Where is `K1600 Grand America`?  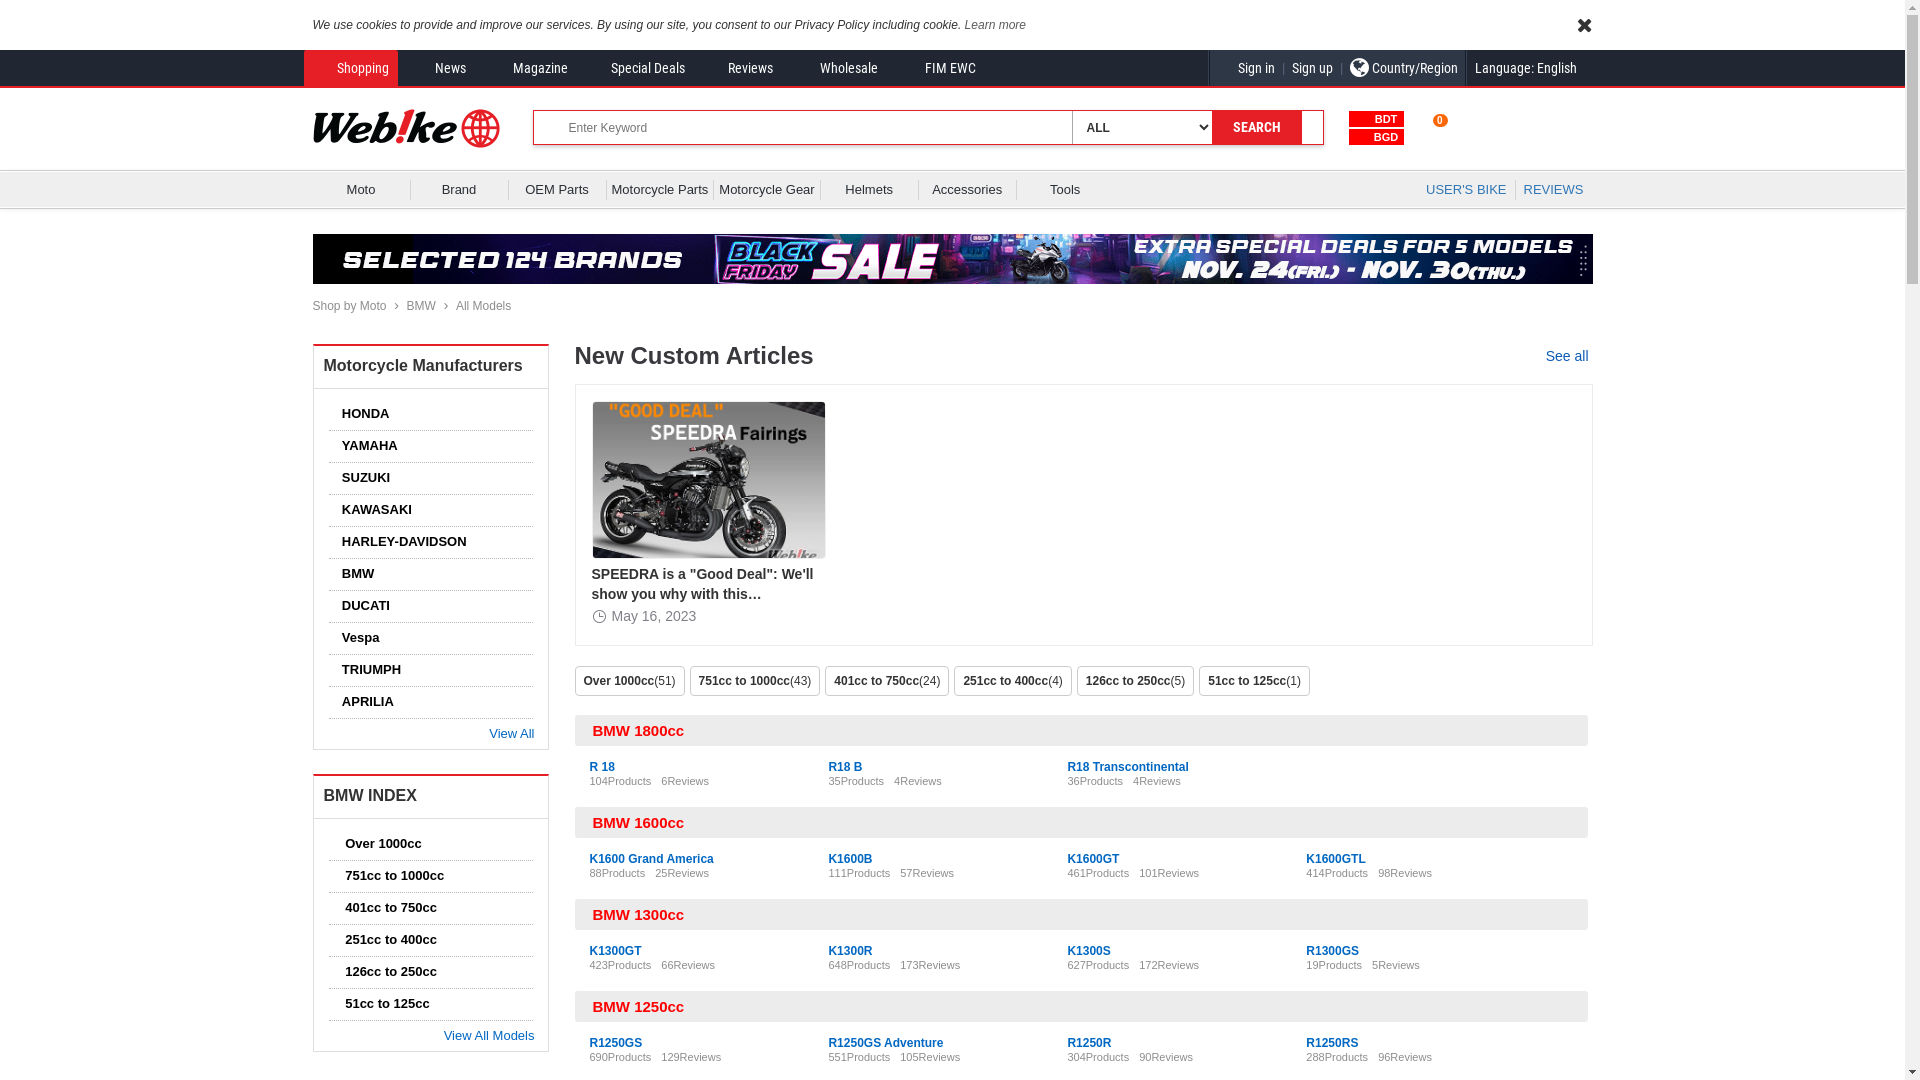
K1600 Grand America is located at coordinates (652, 859).